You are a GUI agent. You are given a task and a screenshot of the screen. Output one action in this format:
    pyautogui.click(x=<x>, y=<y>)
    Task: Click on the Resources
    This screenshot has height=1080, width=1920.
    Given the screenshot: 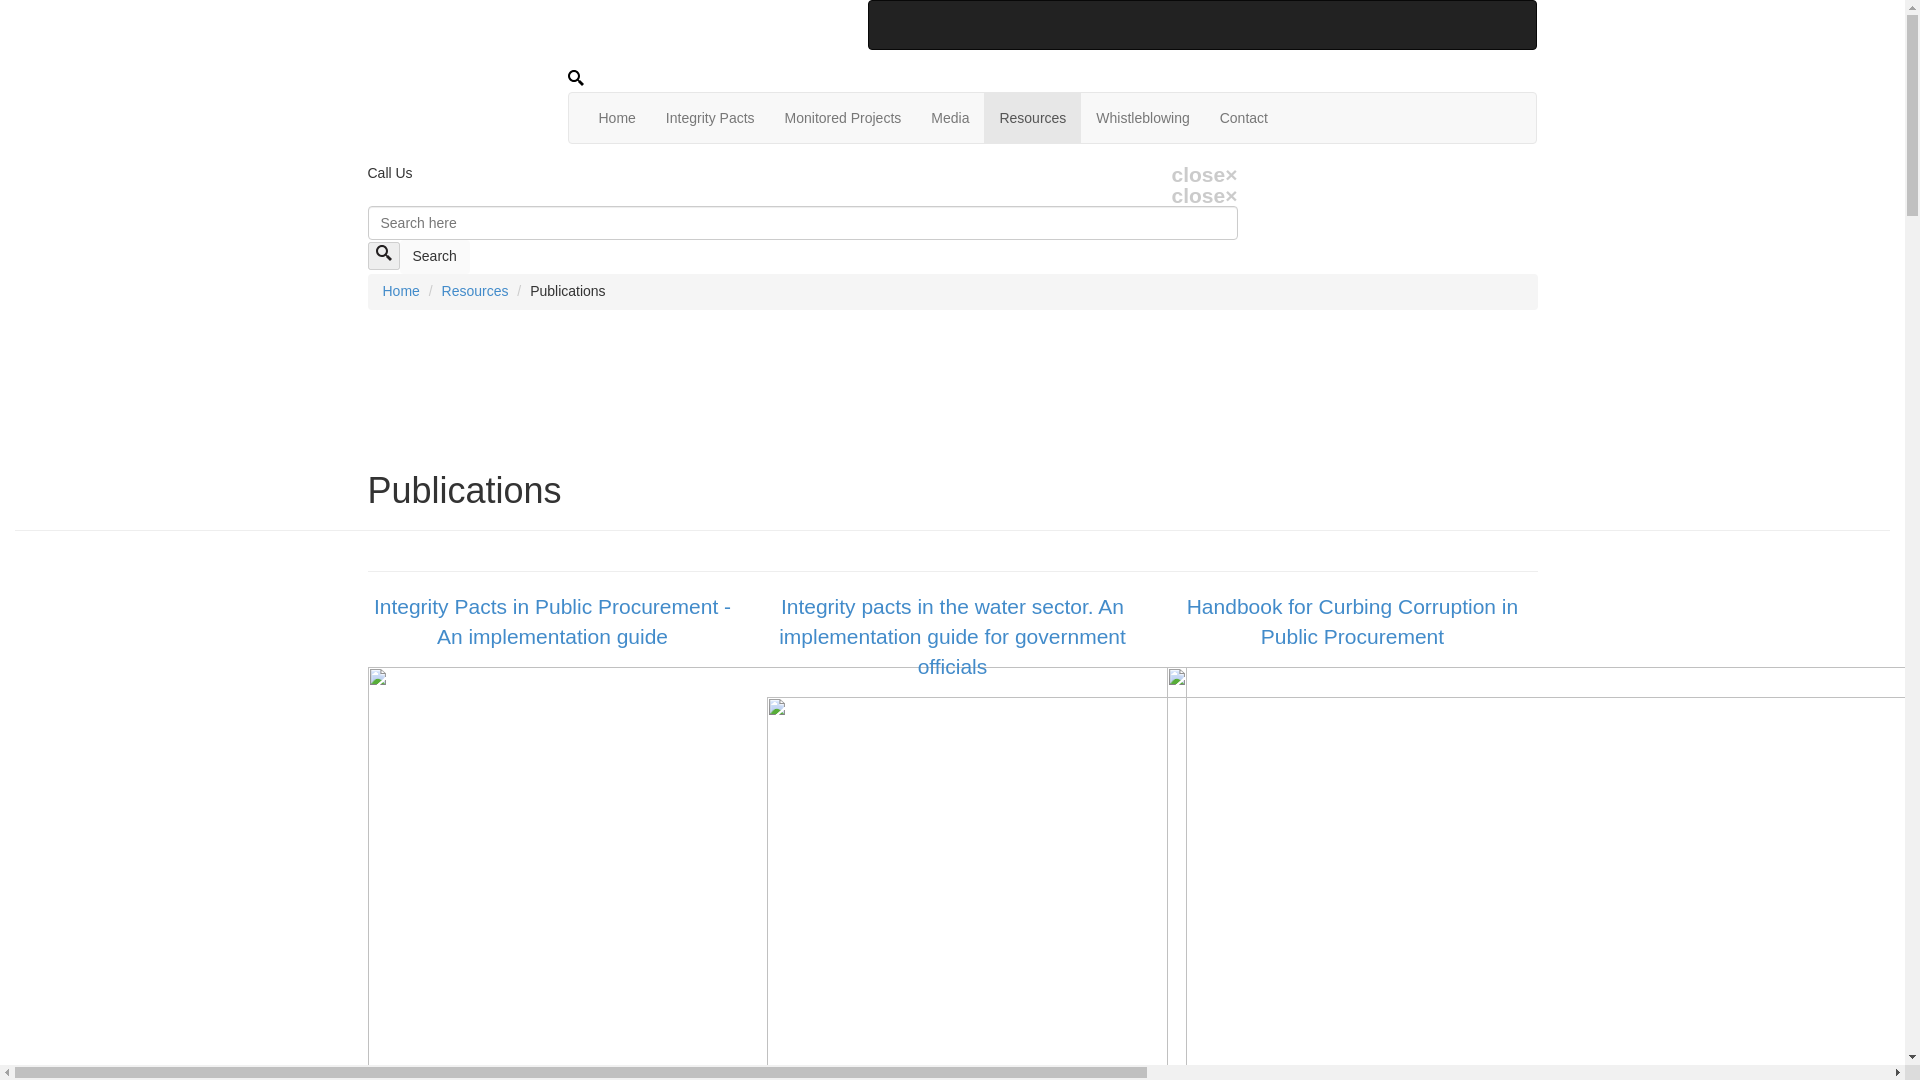 What is the action you would take?
    pyautogui.click(x=1032, y=117)
    